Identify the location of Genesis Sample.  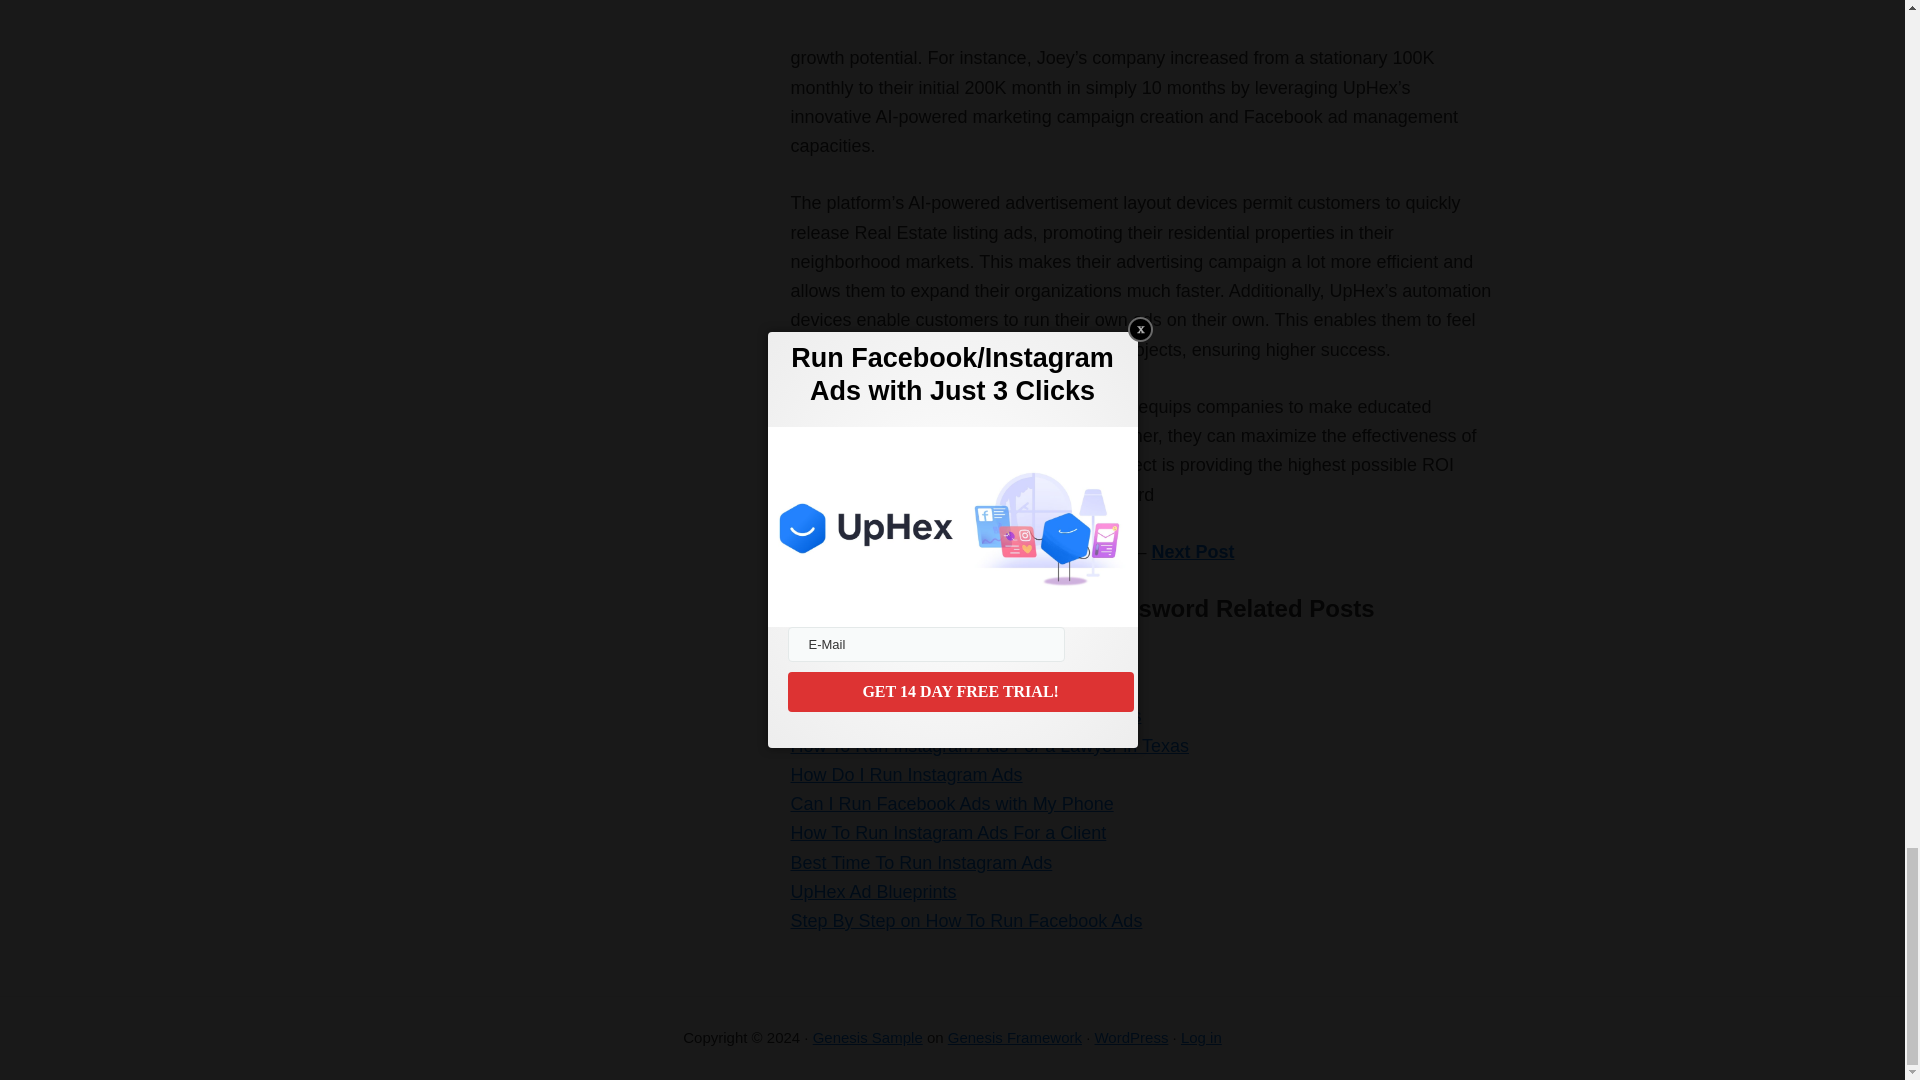
(868, 1038).